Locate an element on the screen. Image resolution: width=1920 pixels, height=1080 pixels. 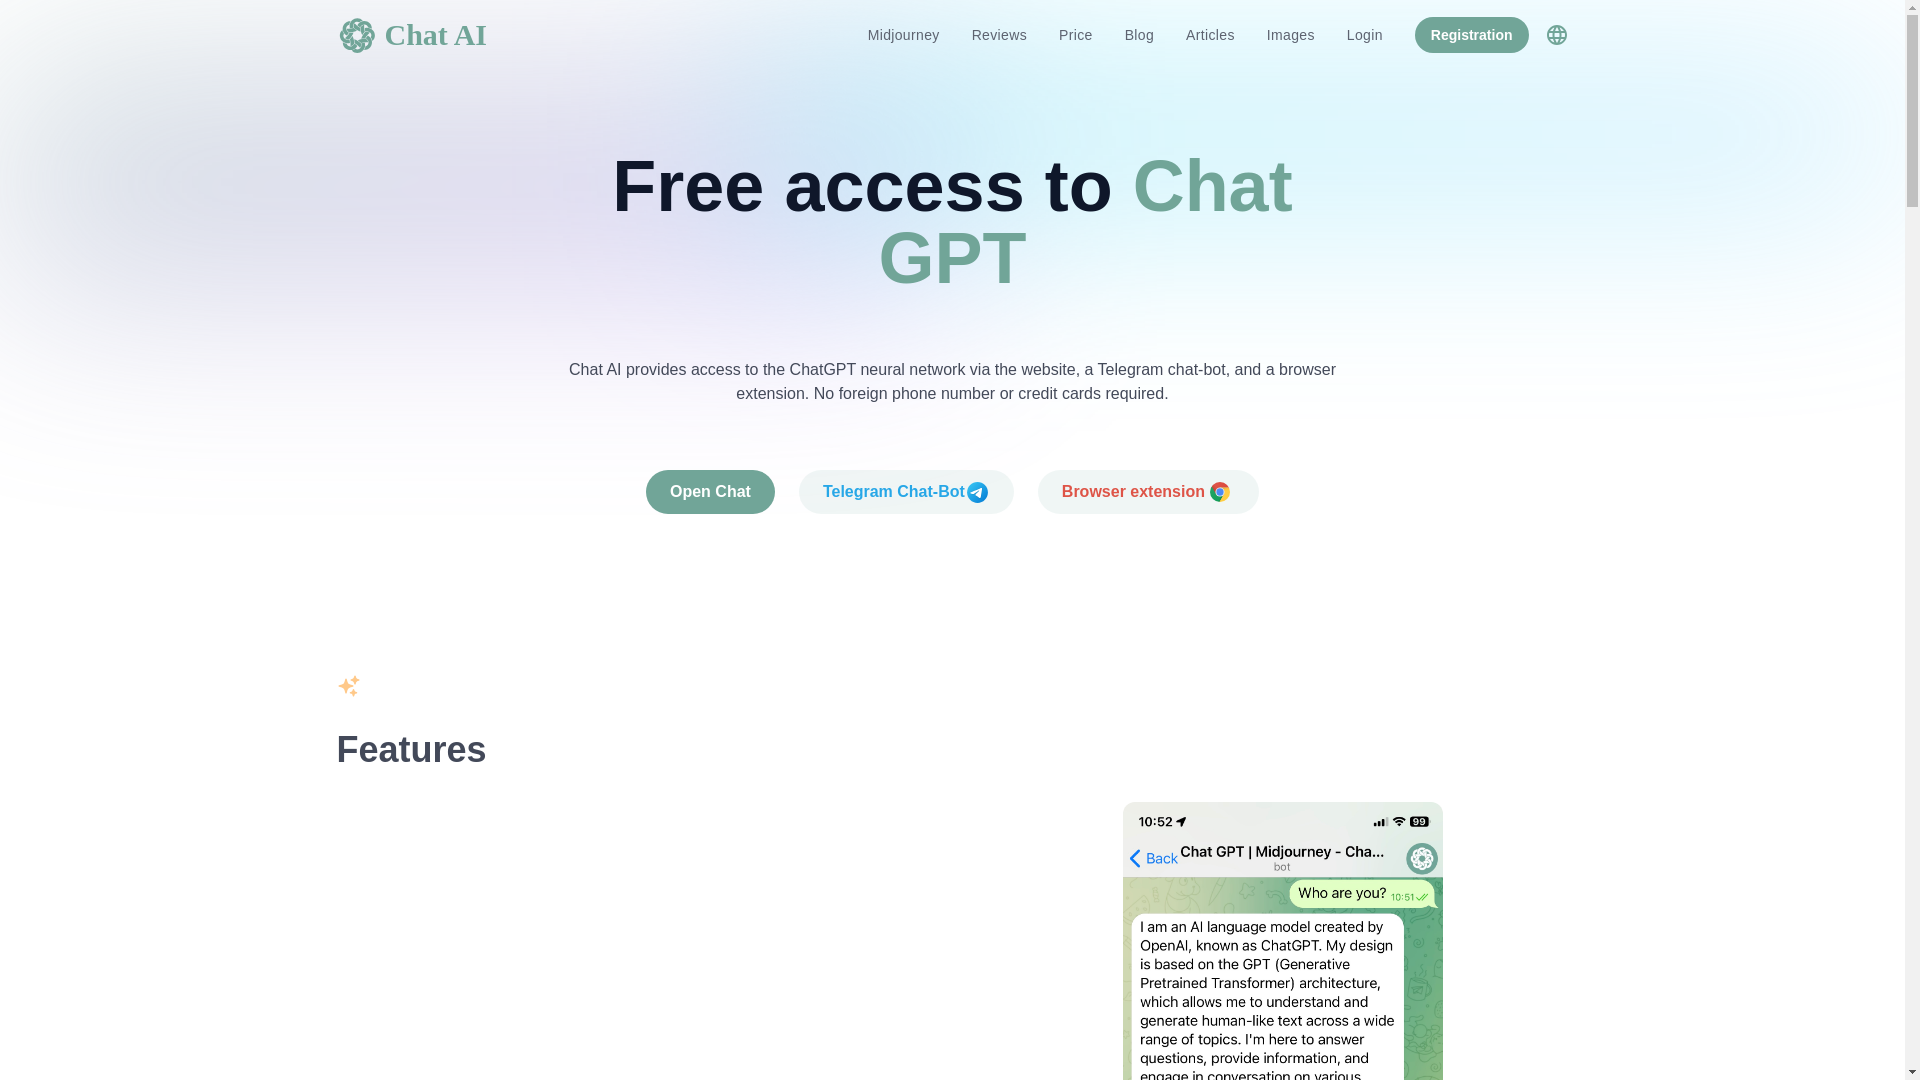
Open Chat is located at coordinates (710, 492).